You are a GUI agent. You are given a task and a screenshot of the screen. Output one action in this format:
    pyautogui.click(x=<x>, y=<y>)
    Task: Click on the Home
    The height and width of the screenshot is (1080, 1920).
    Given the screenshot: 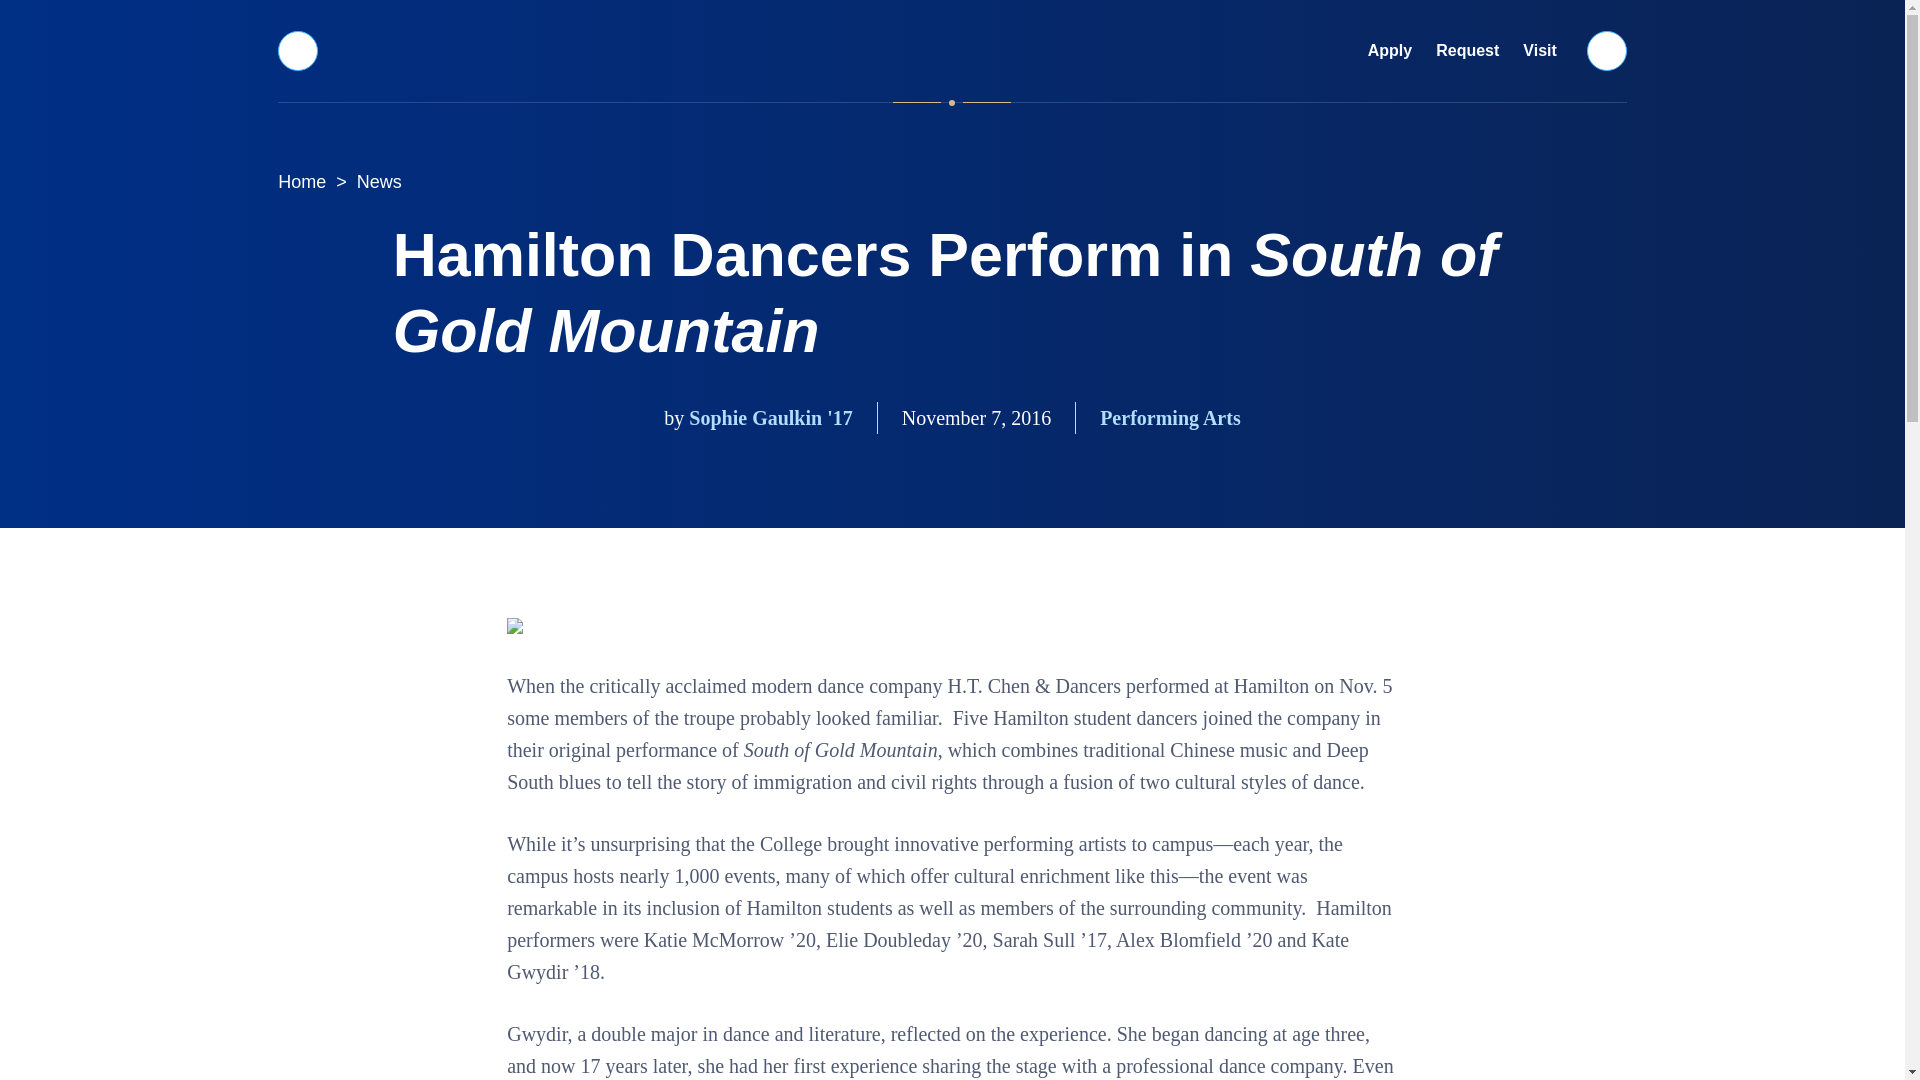 What is the action you would take?
    pyautogui.click(x=302, y=182)
    